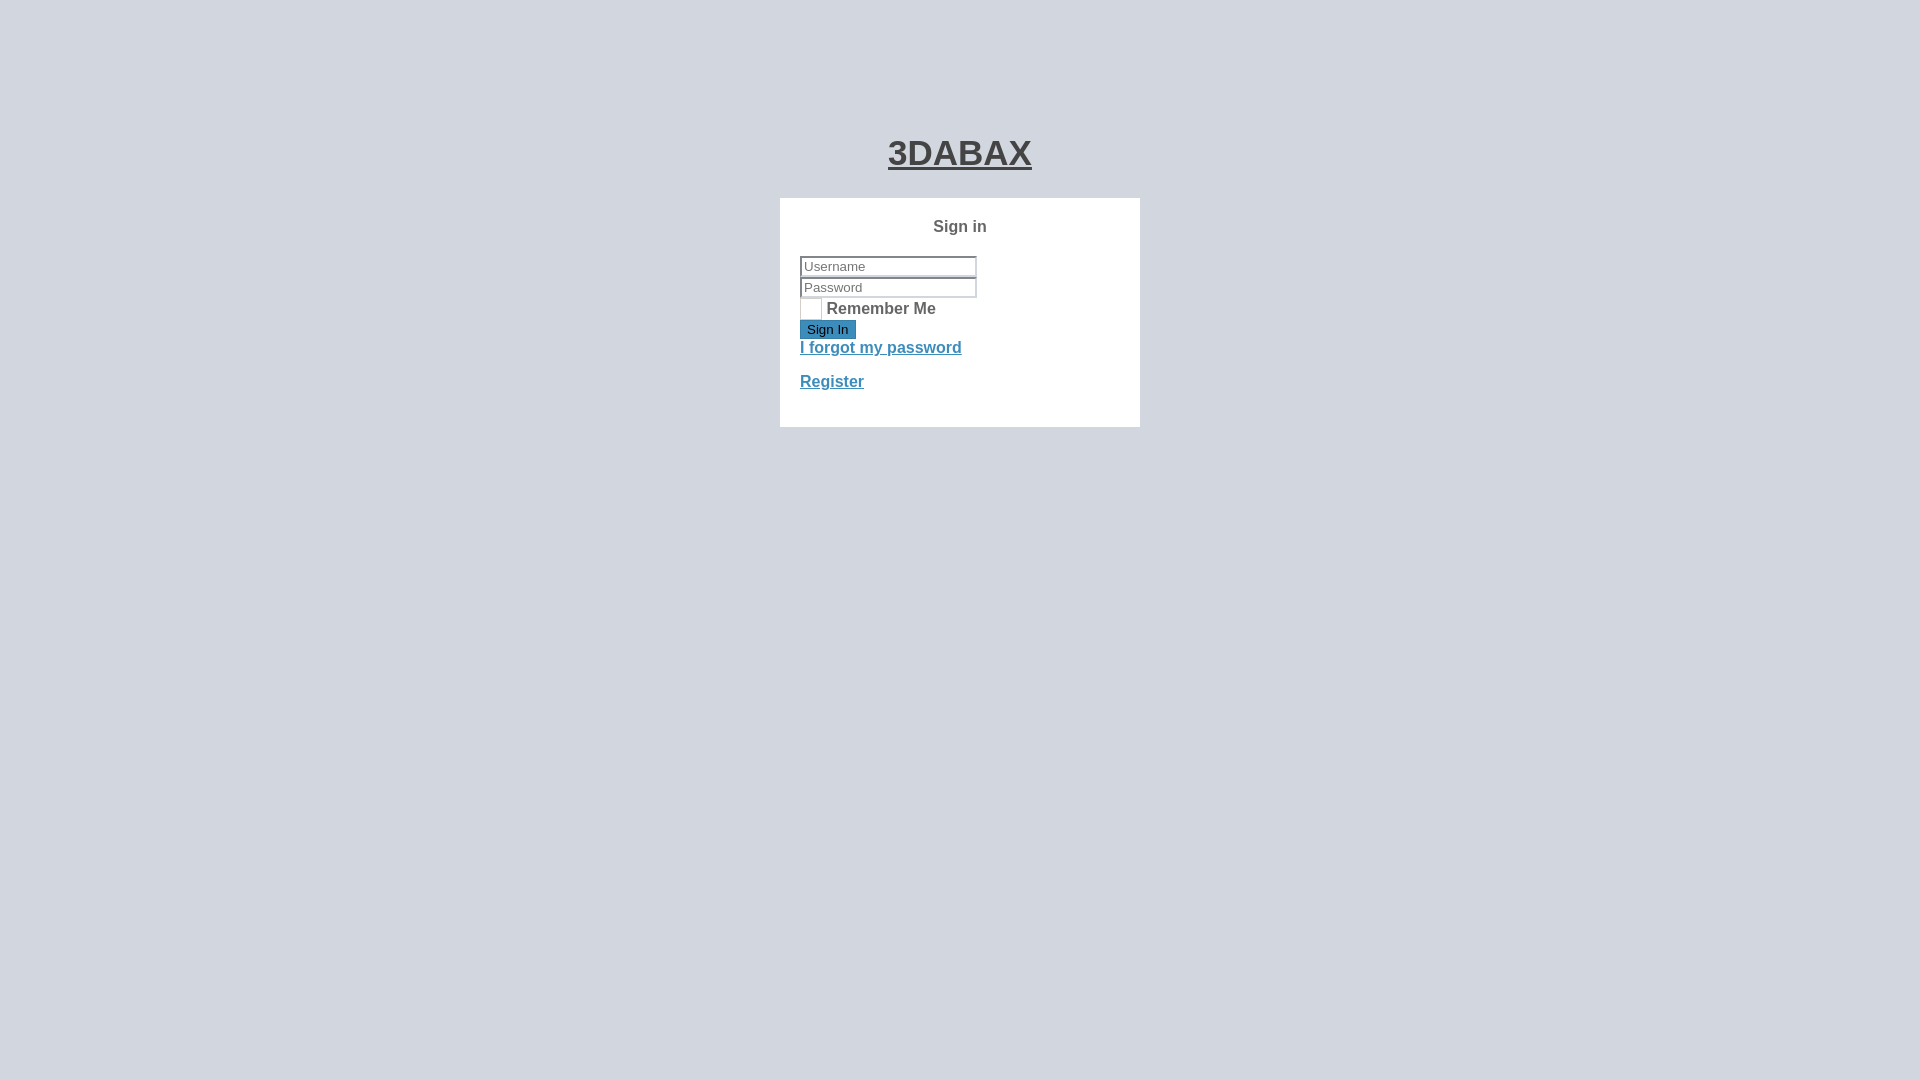 This screenshot has width=1920, height=1080. I want to click on Register, so click(832, 382).